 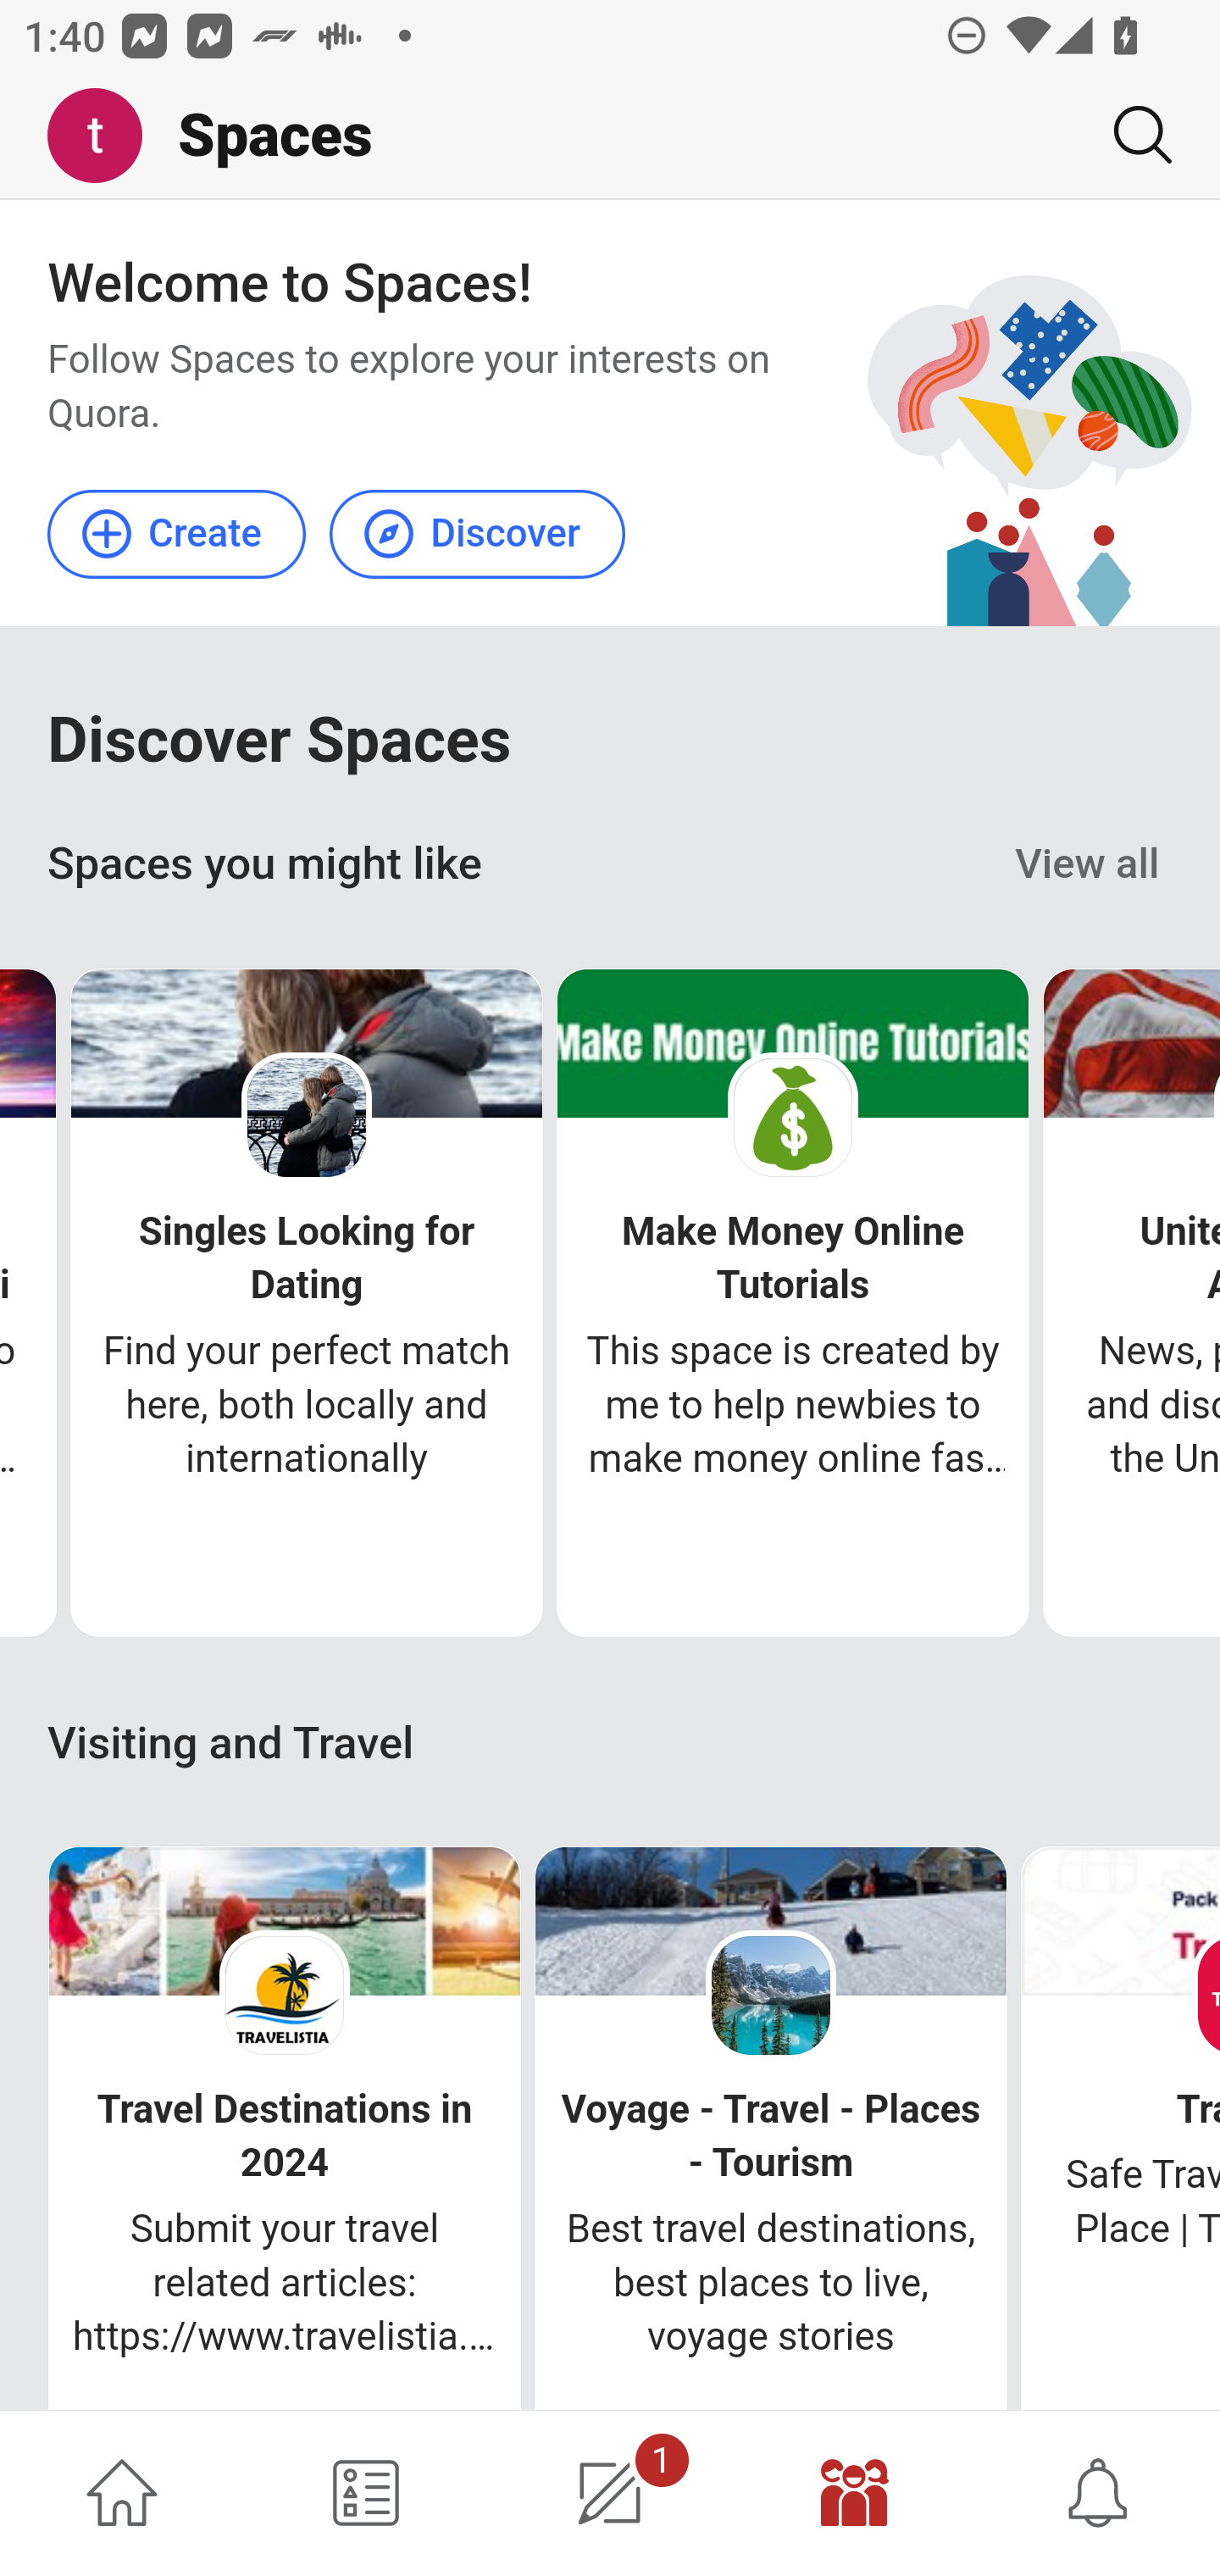 I want to click on Search, so click(x=1130, y=135).